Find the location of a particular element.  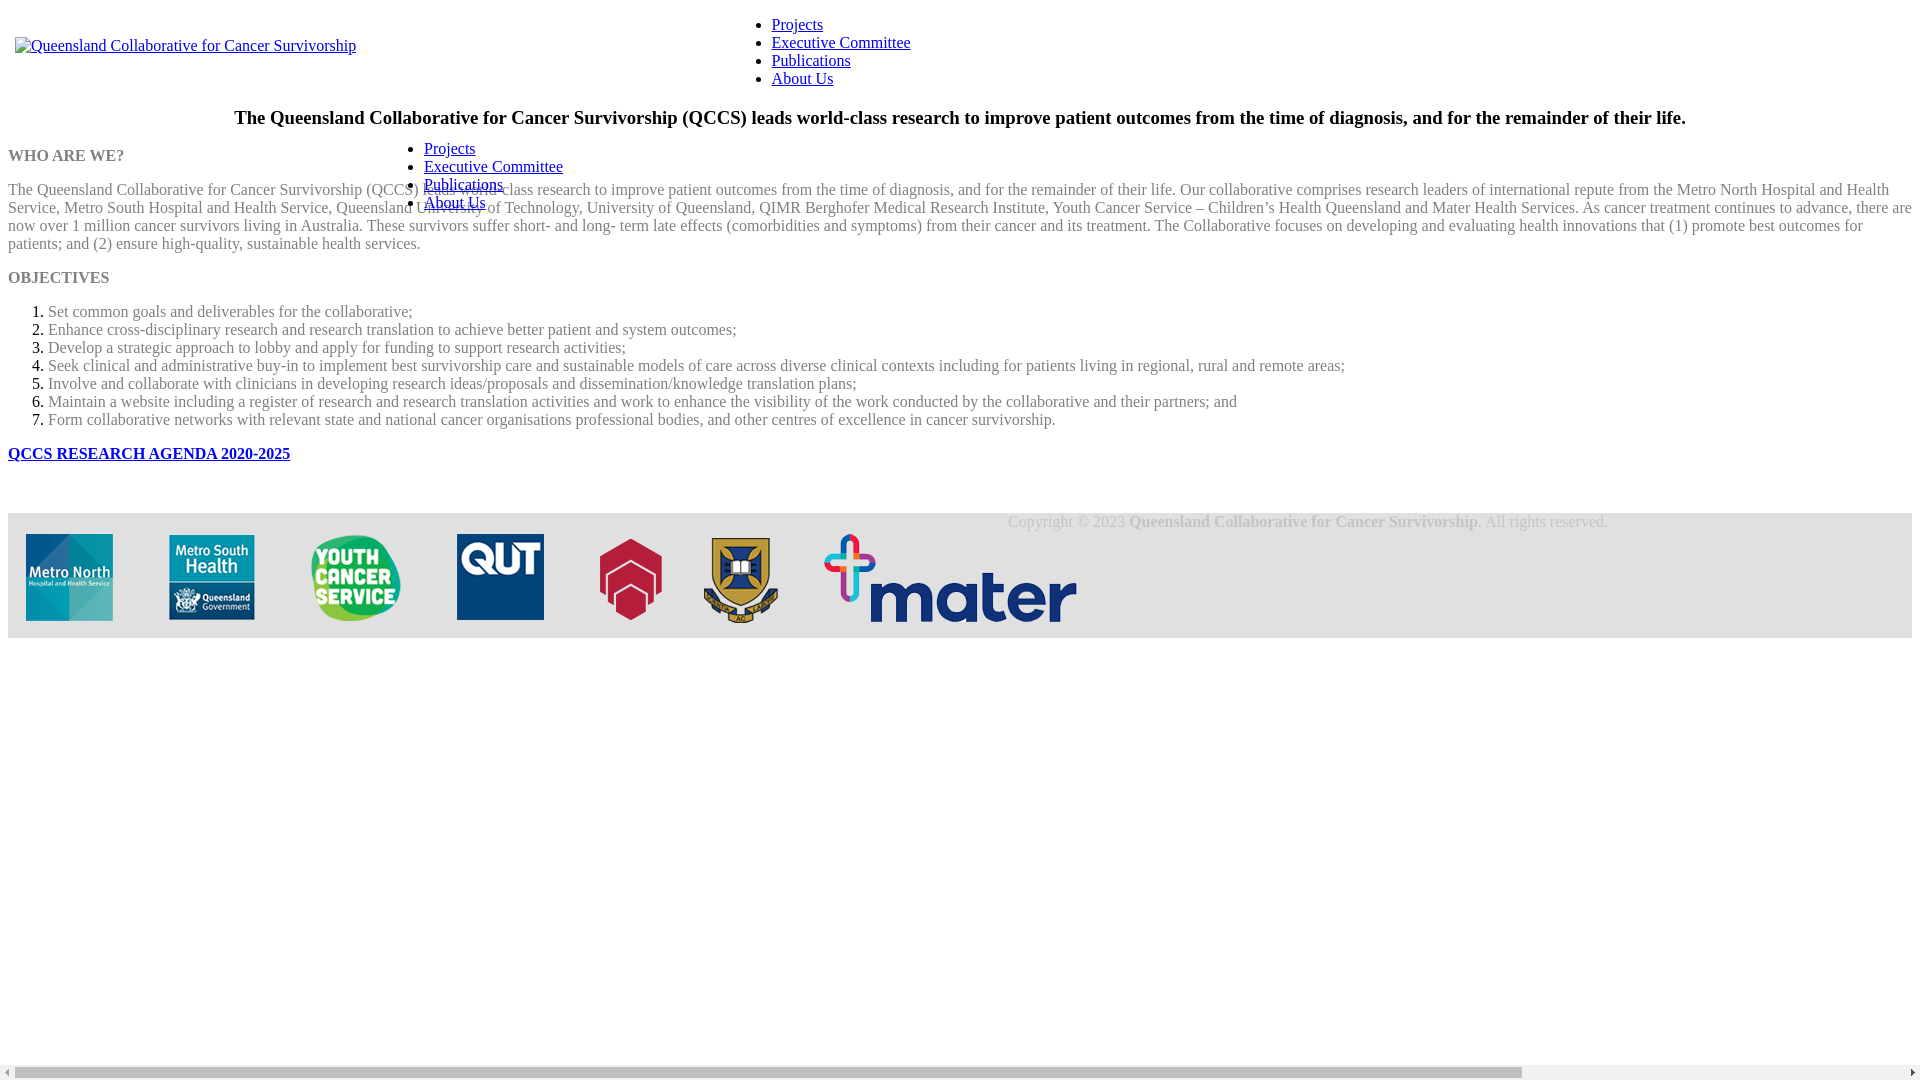

Executive Committee is located at coordinates (842, 42).